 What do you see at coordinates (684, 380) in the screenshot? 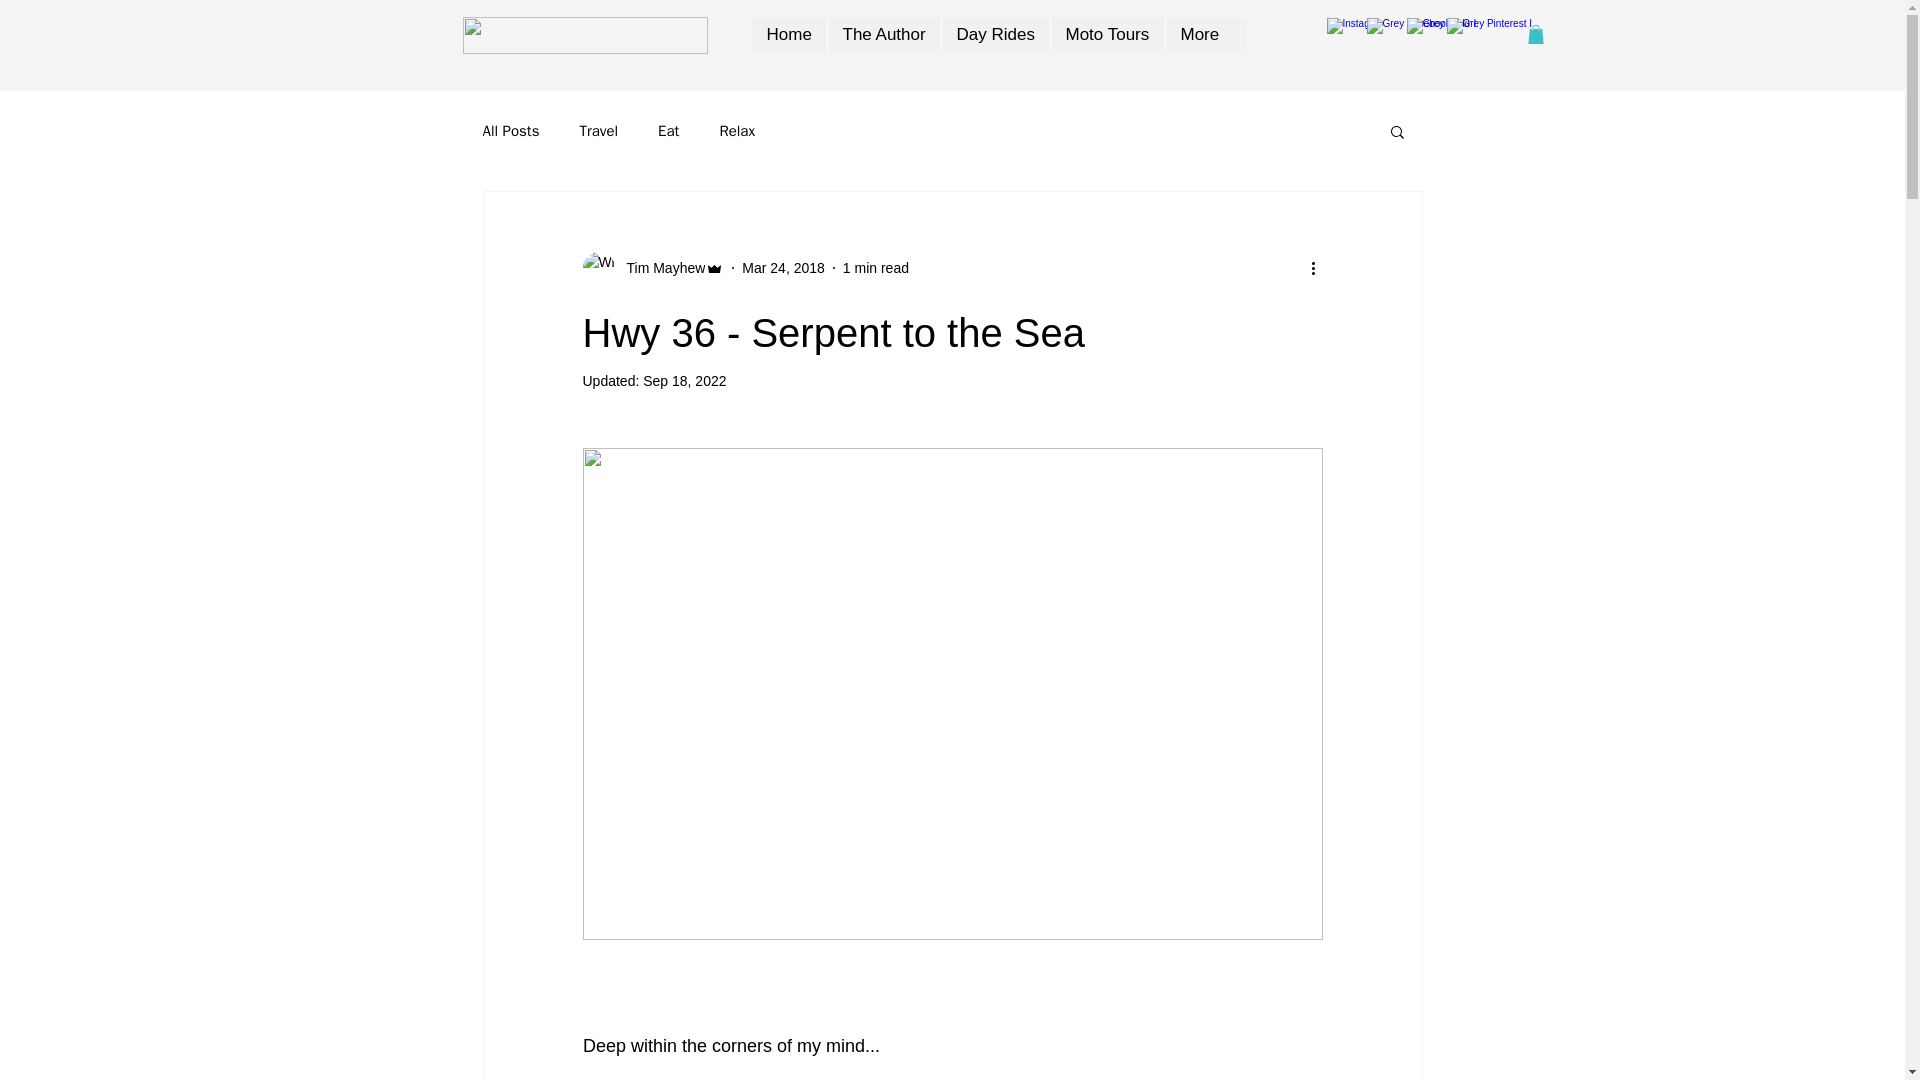
I see `Sep 18, 2022` at bounding box center [684, 380].